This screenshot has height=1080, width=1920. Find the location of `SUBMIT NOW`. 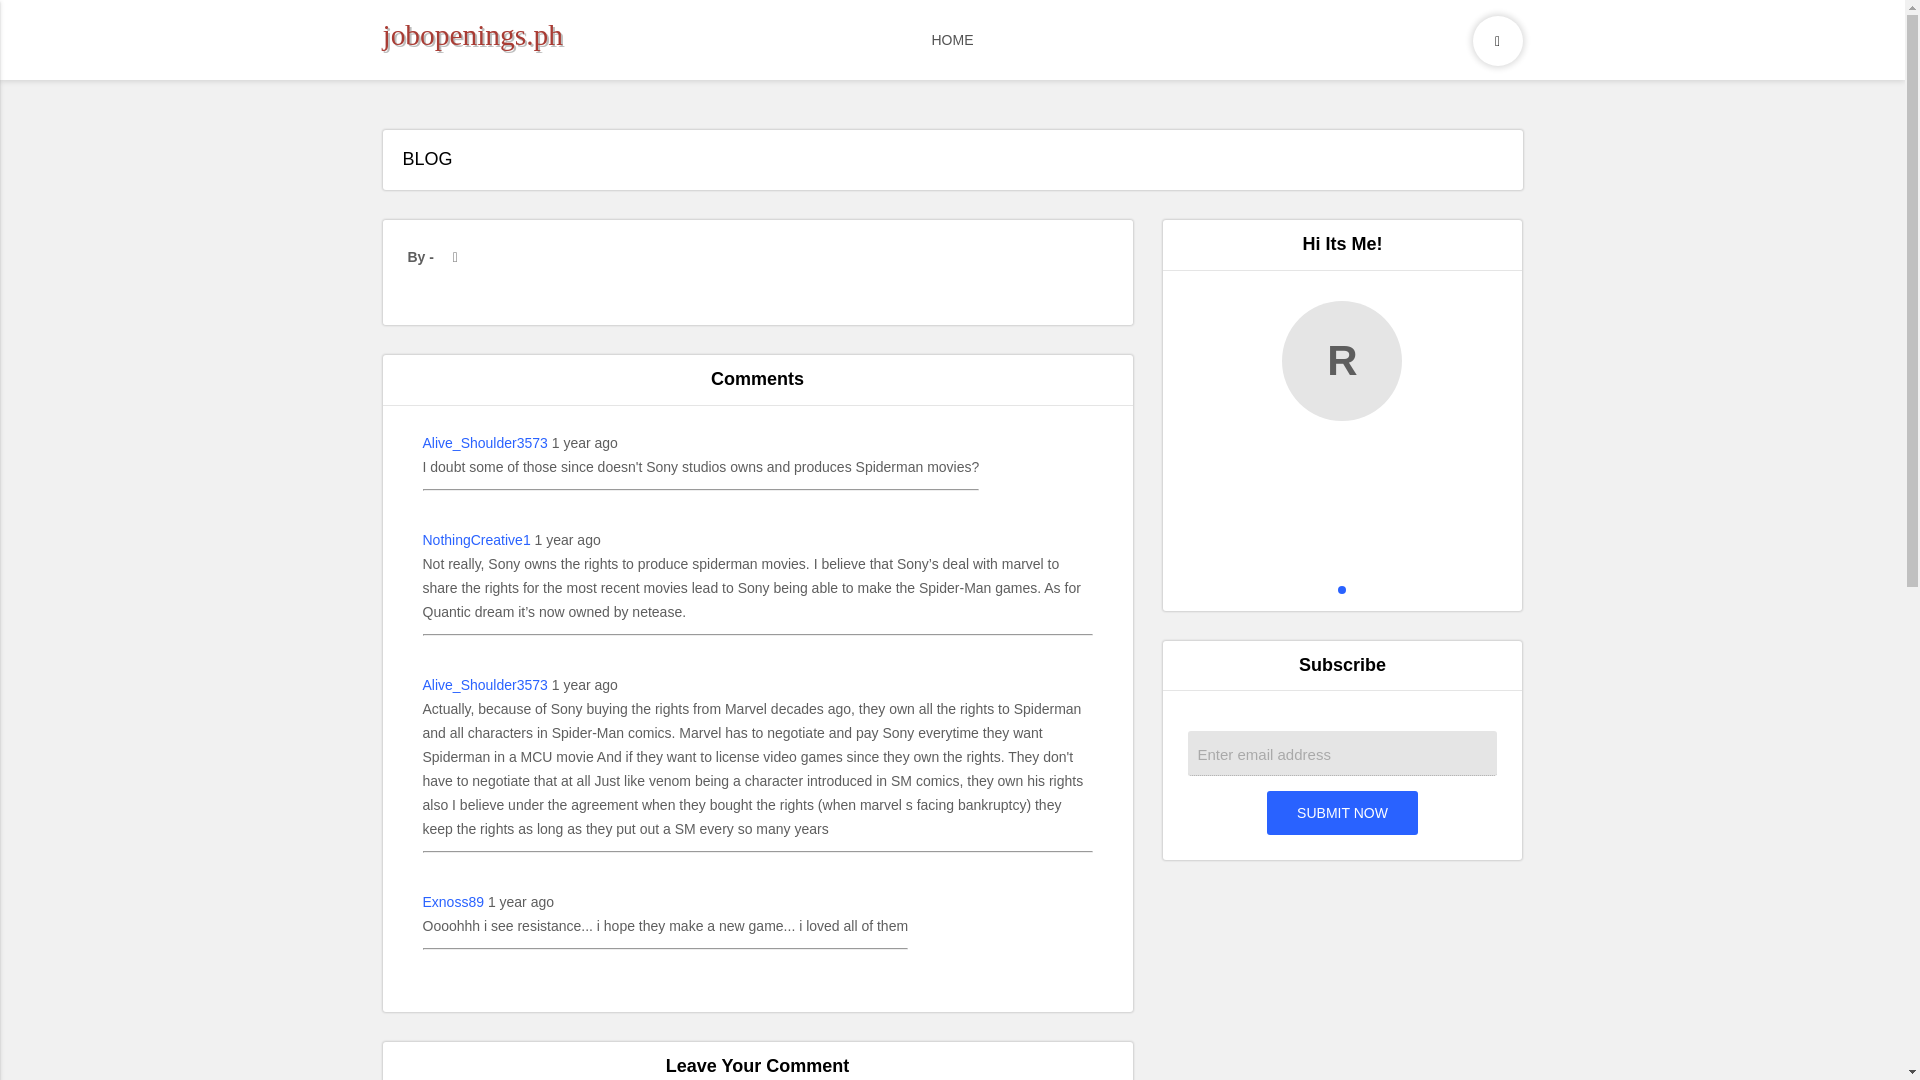

SUBMIT NOW is located at coordinates (1342, 812).